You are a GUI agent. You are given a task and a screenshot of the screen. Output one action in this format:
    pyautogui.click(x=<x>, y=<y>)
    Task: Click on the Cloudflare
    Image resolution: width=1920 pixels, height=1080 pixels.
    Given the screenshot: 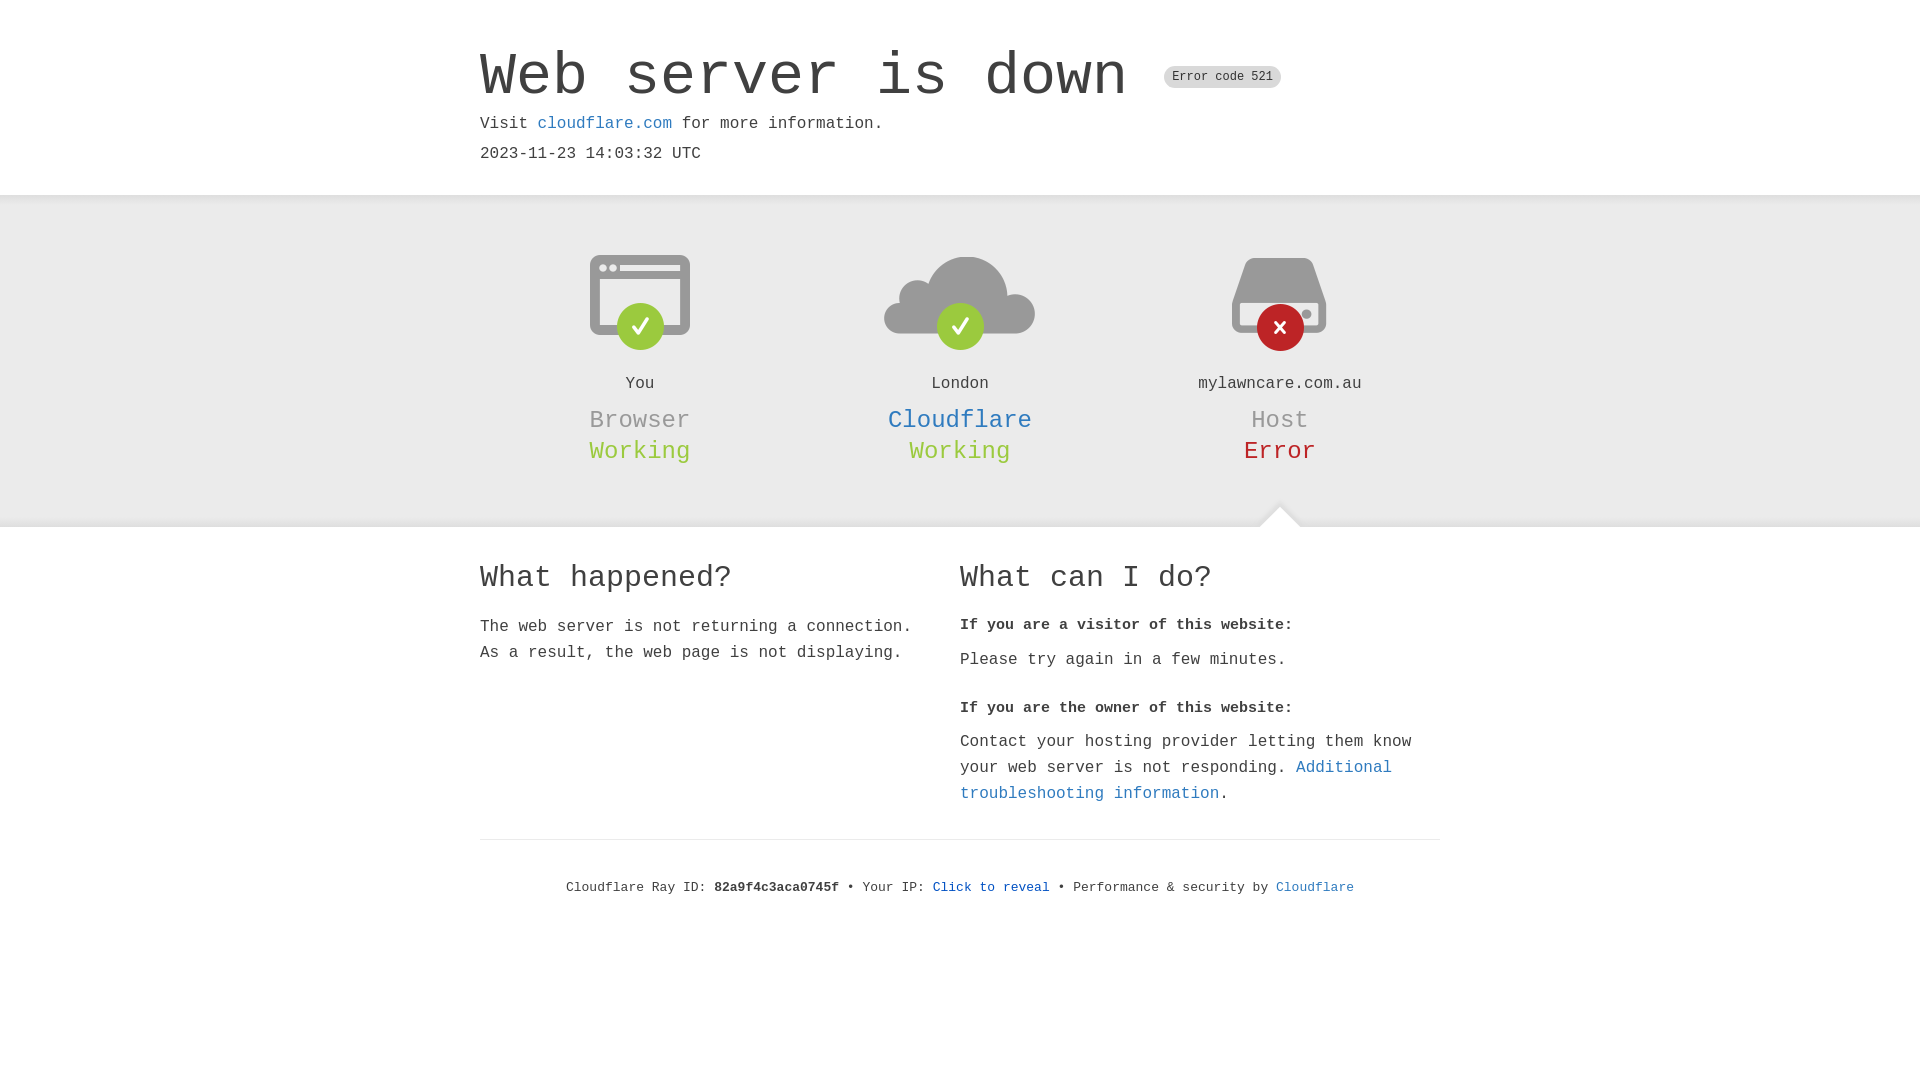 What is the action you would take?
    pyautogui.click(x=960, y=420)
    